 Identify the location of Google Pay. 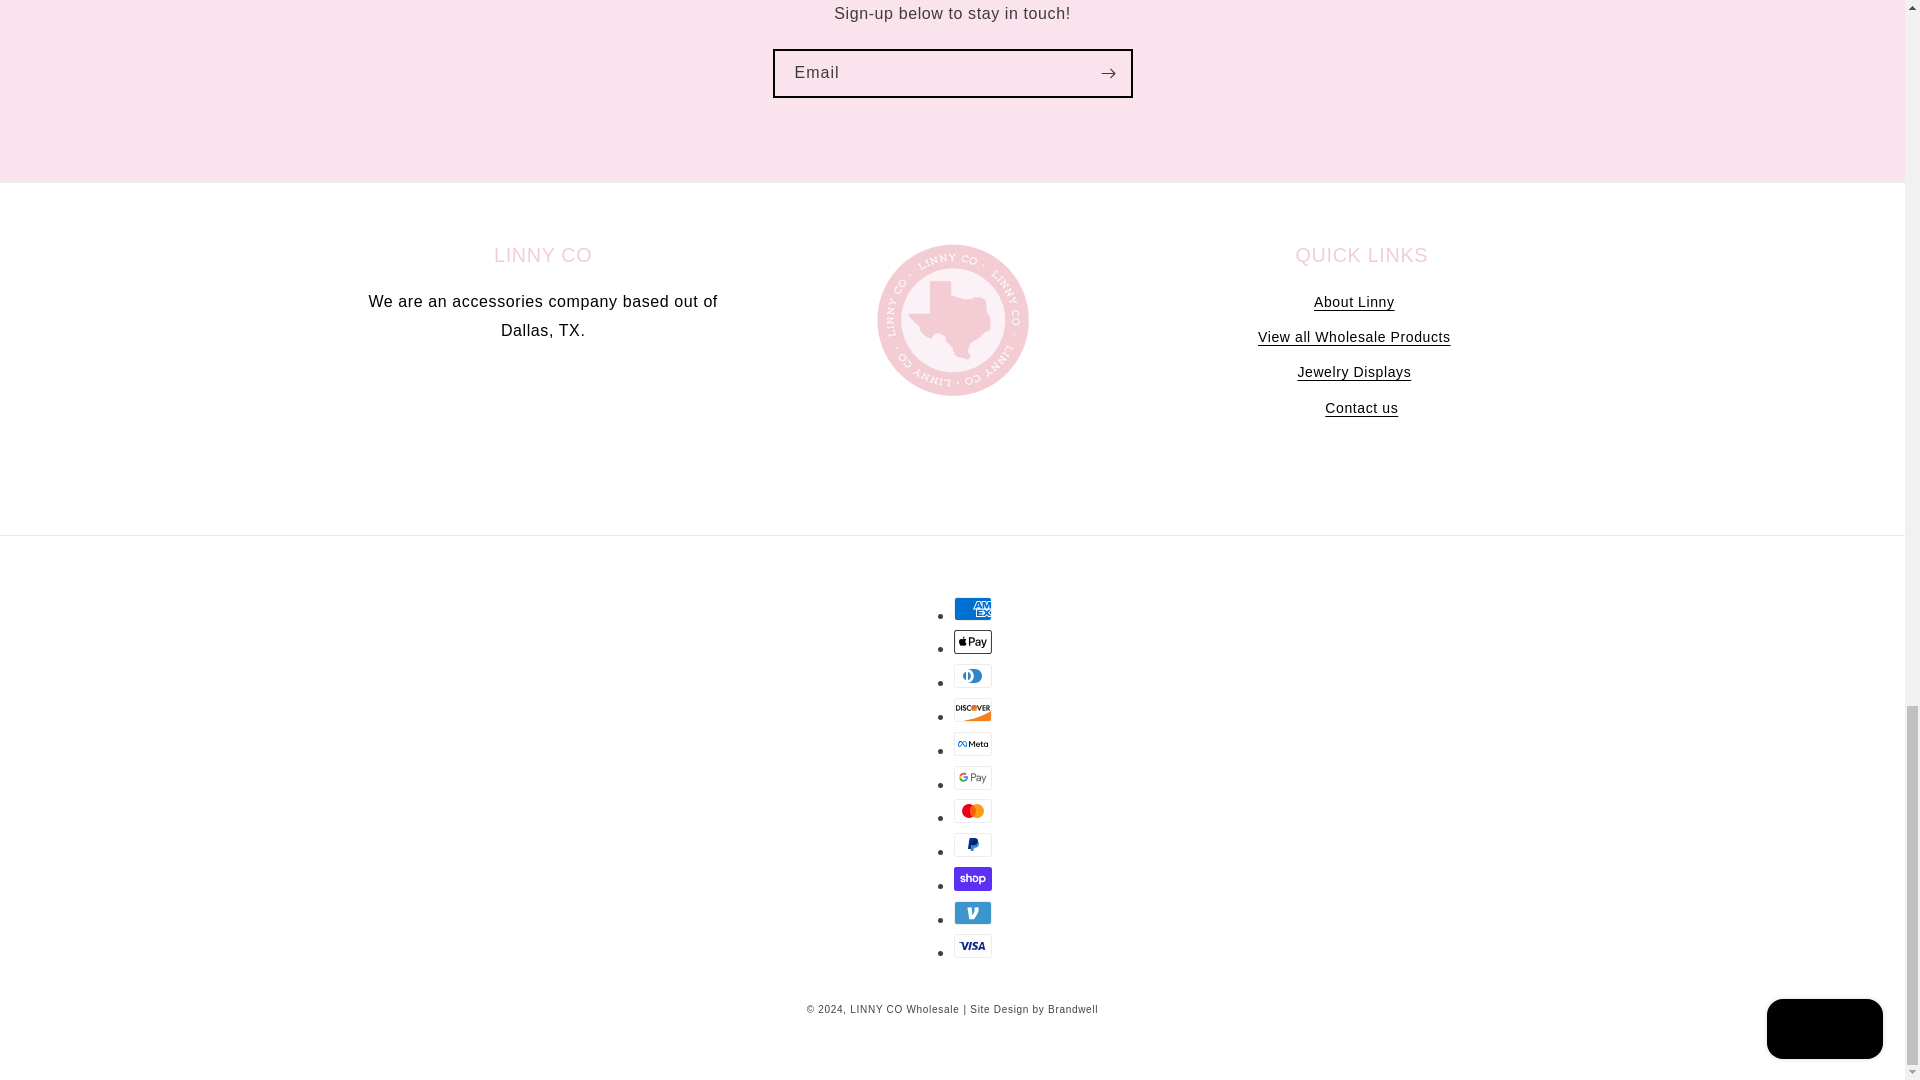
(973, 777).